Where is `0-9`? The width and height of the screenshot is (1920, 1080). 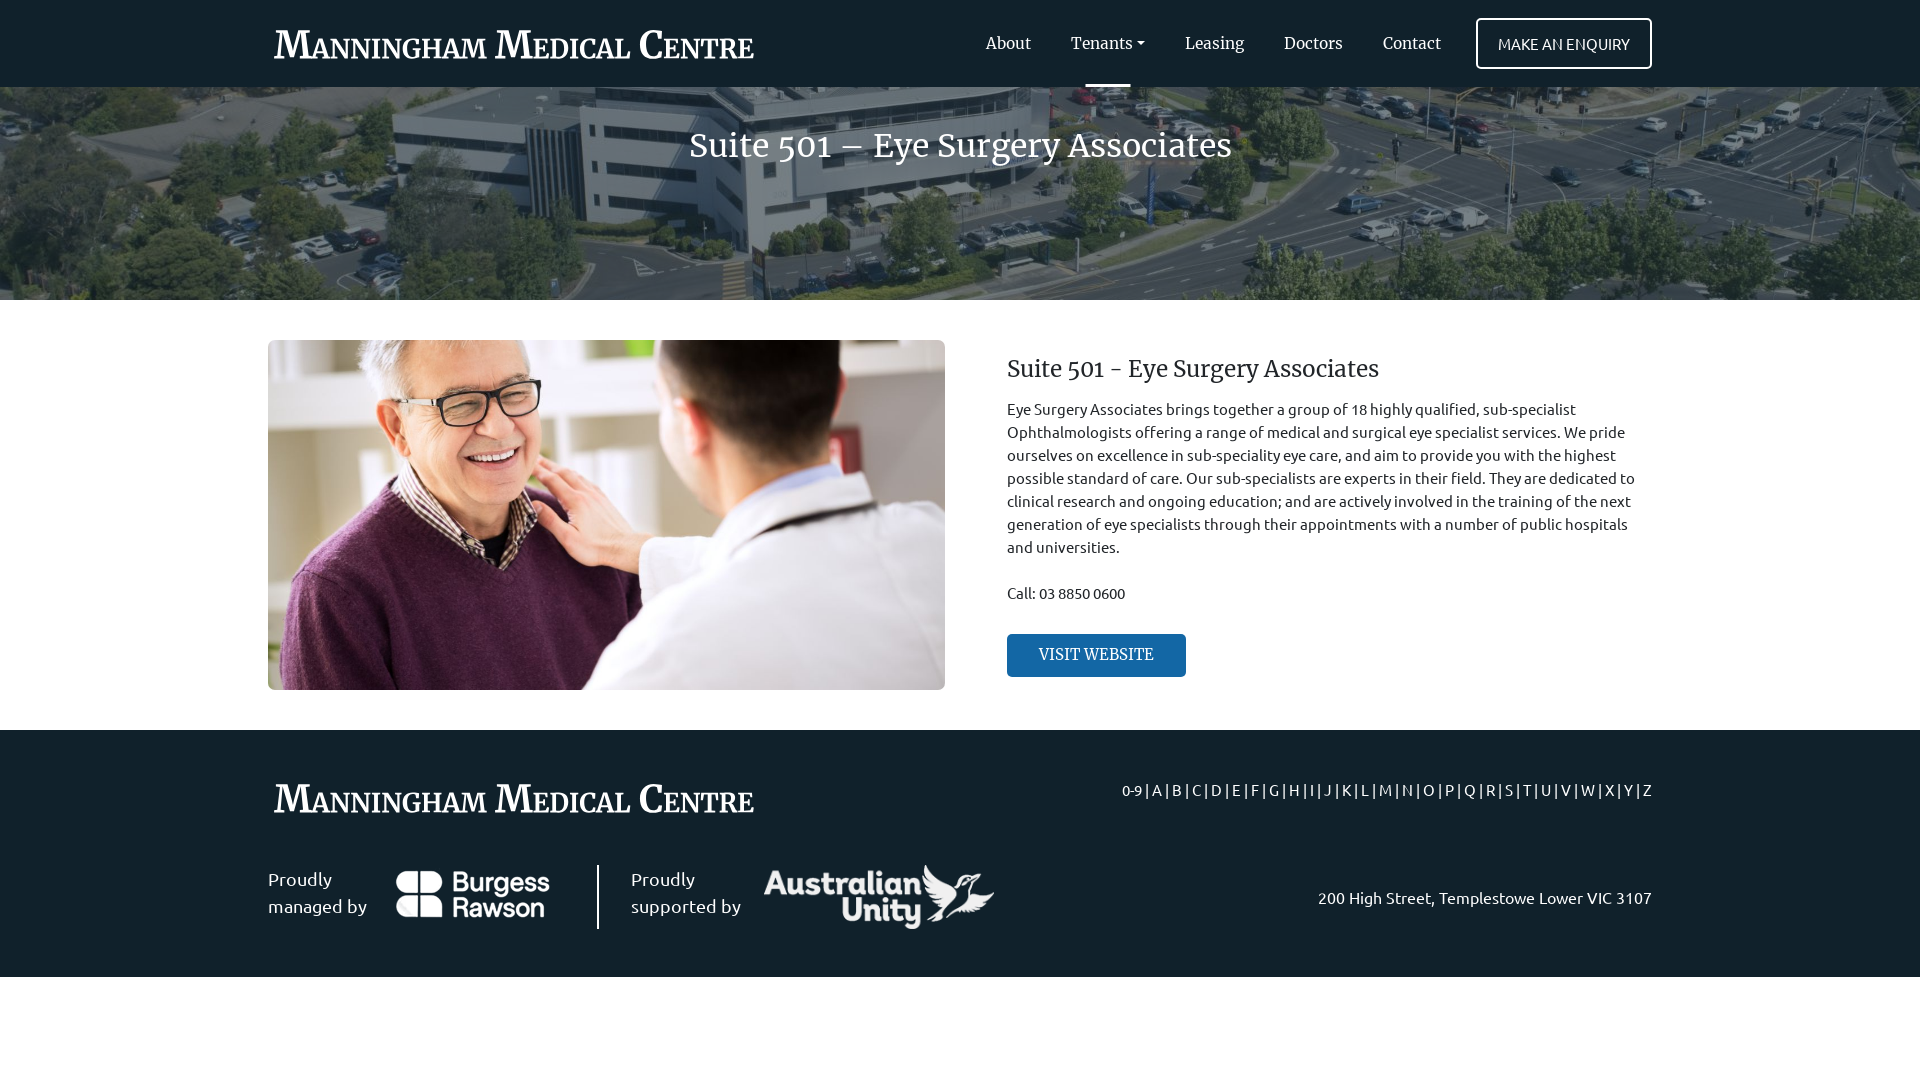 0-9 is located at coordinates (1132, 790).